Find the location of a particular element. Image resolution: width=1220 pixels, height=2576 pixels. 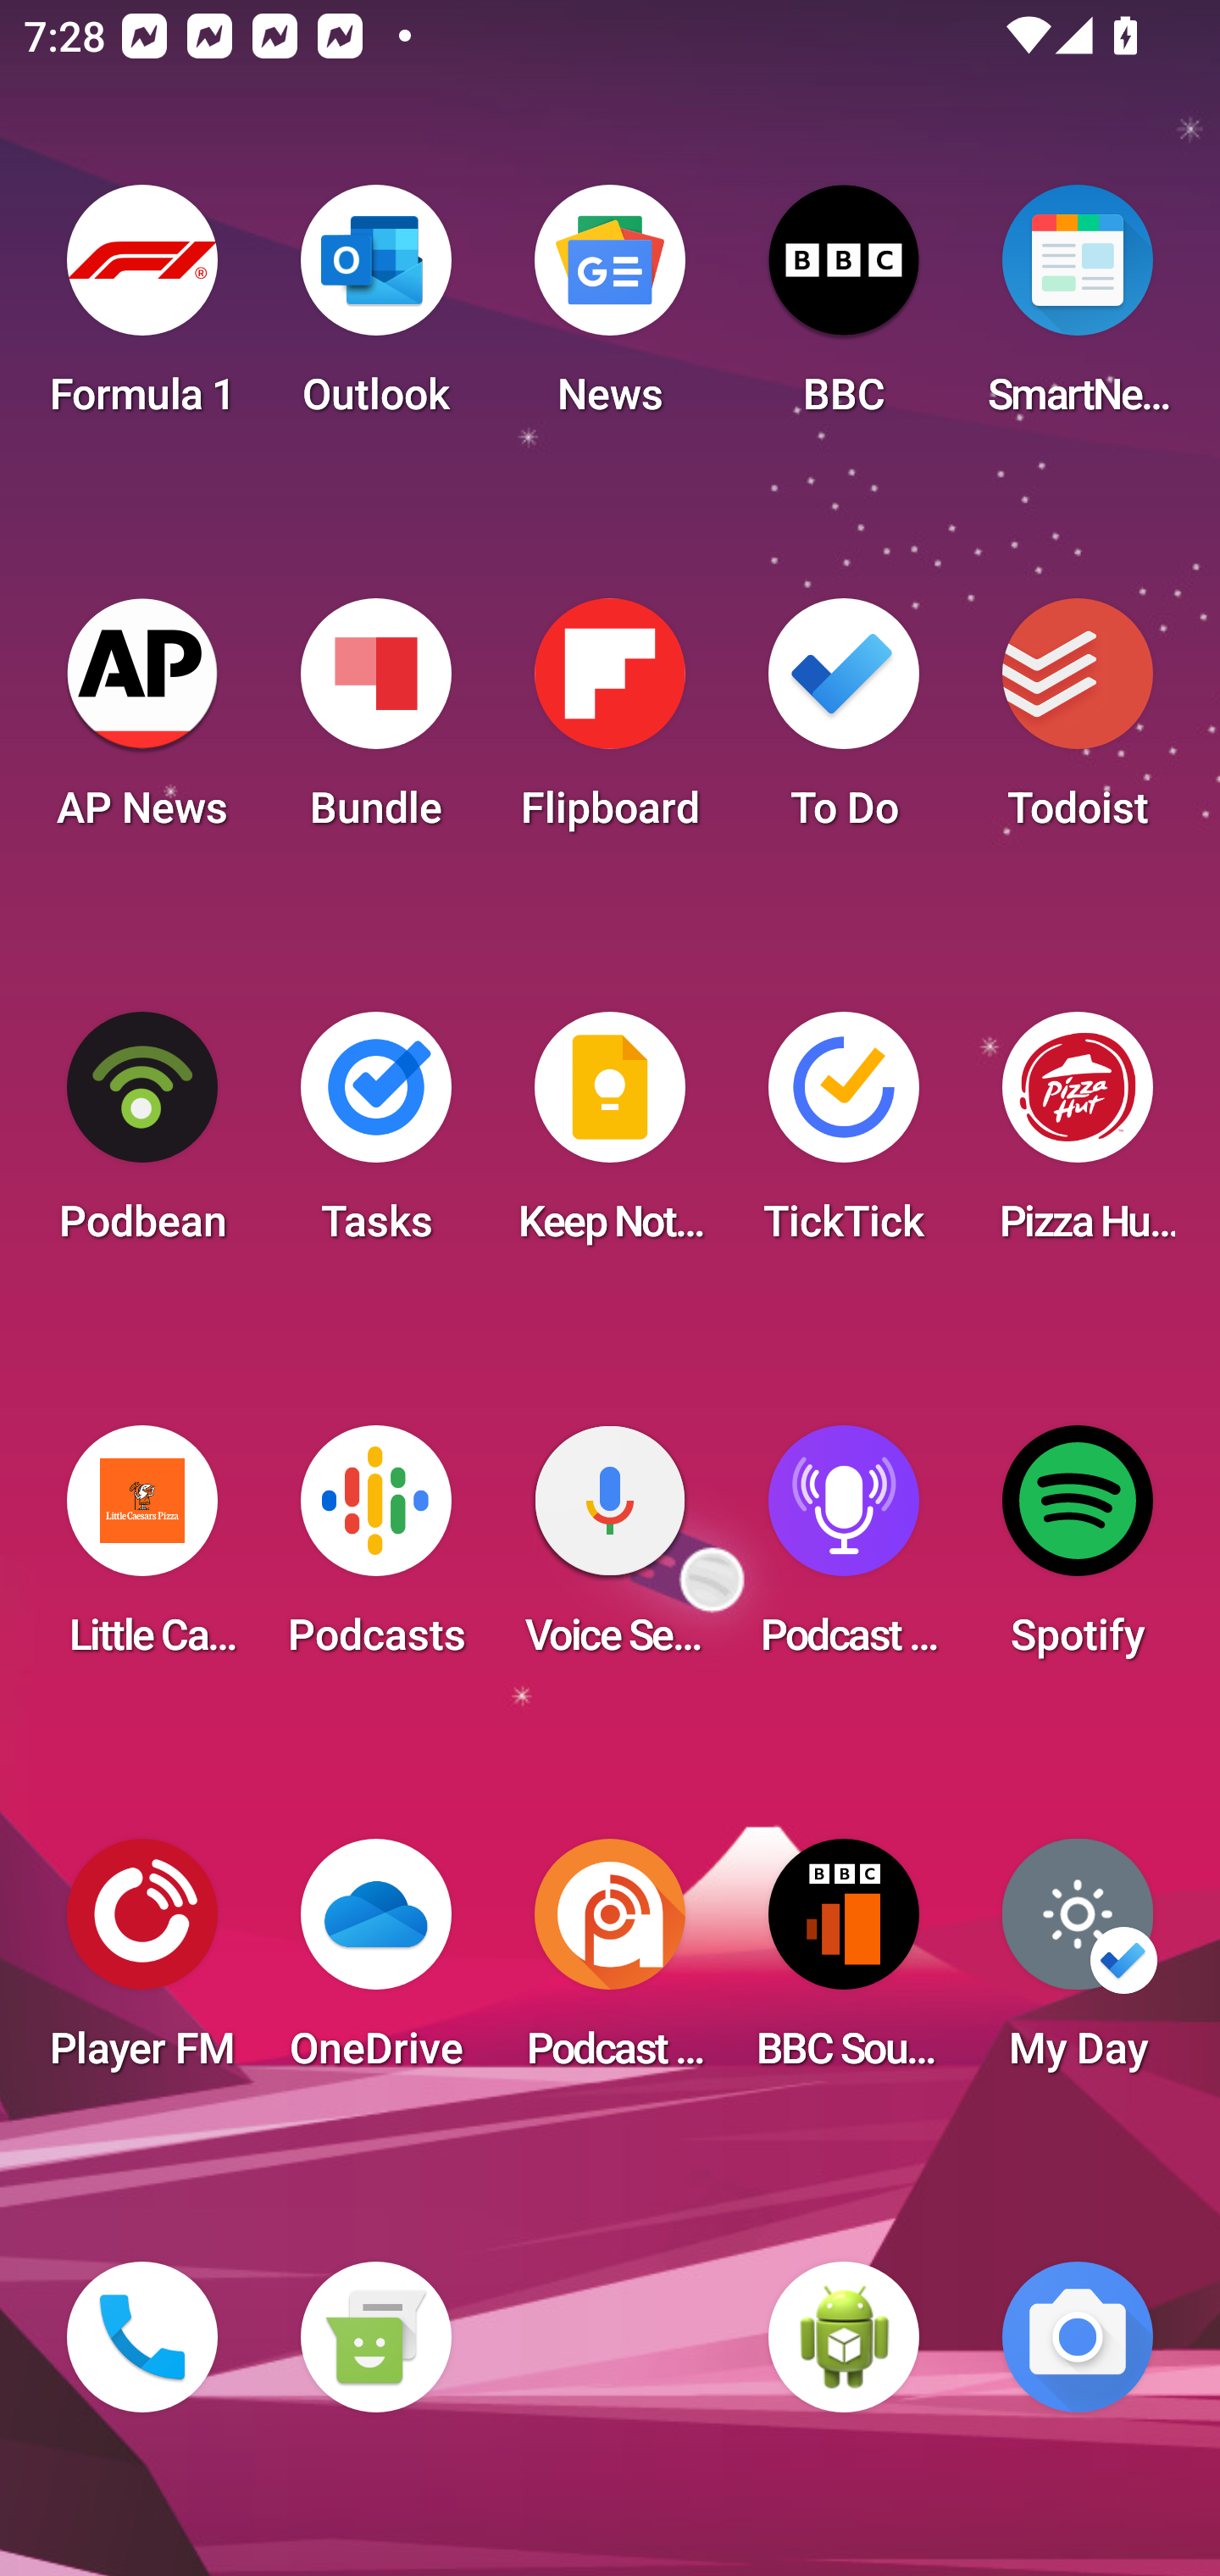

To Do is located at coordinates (844, 724).